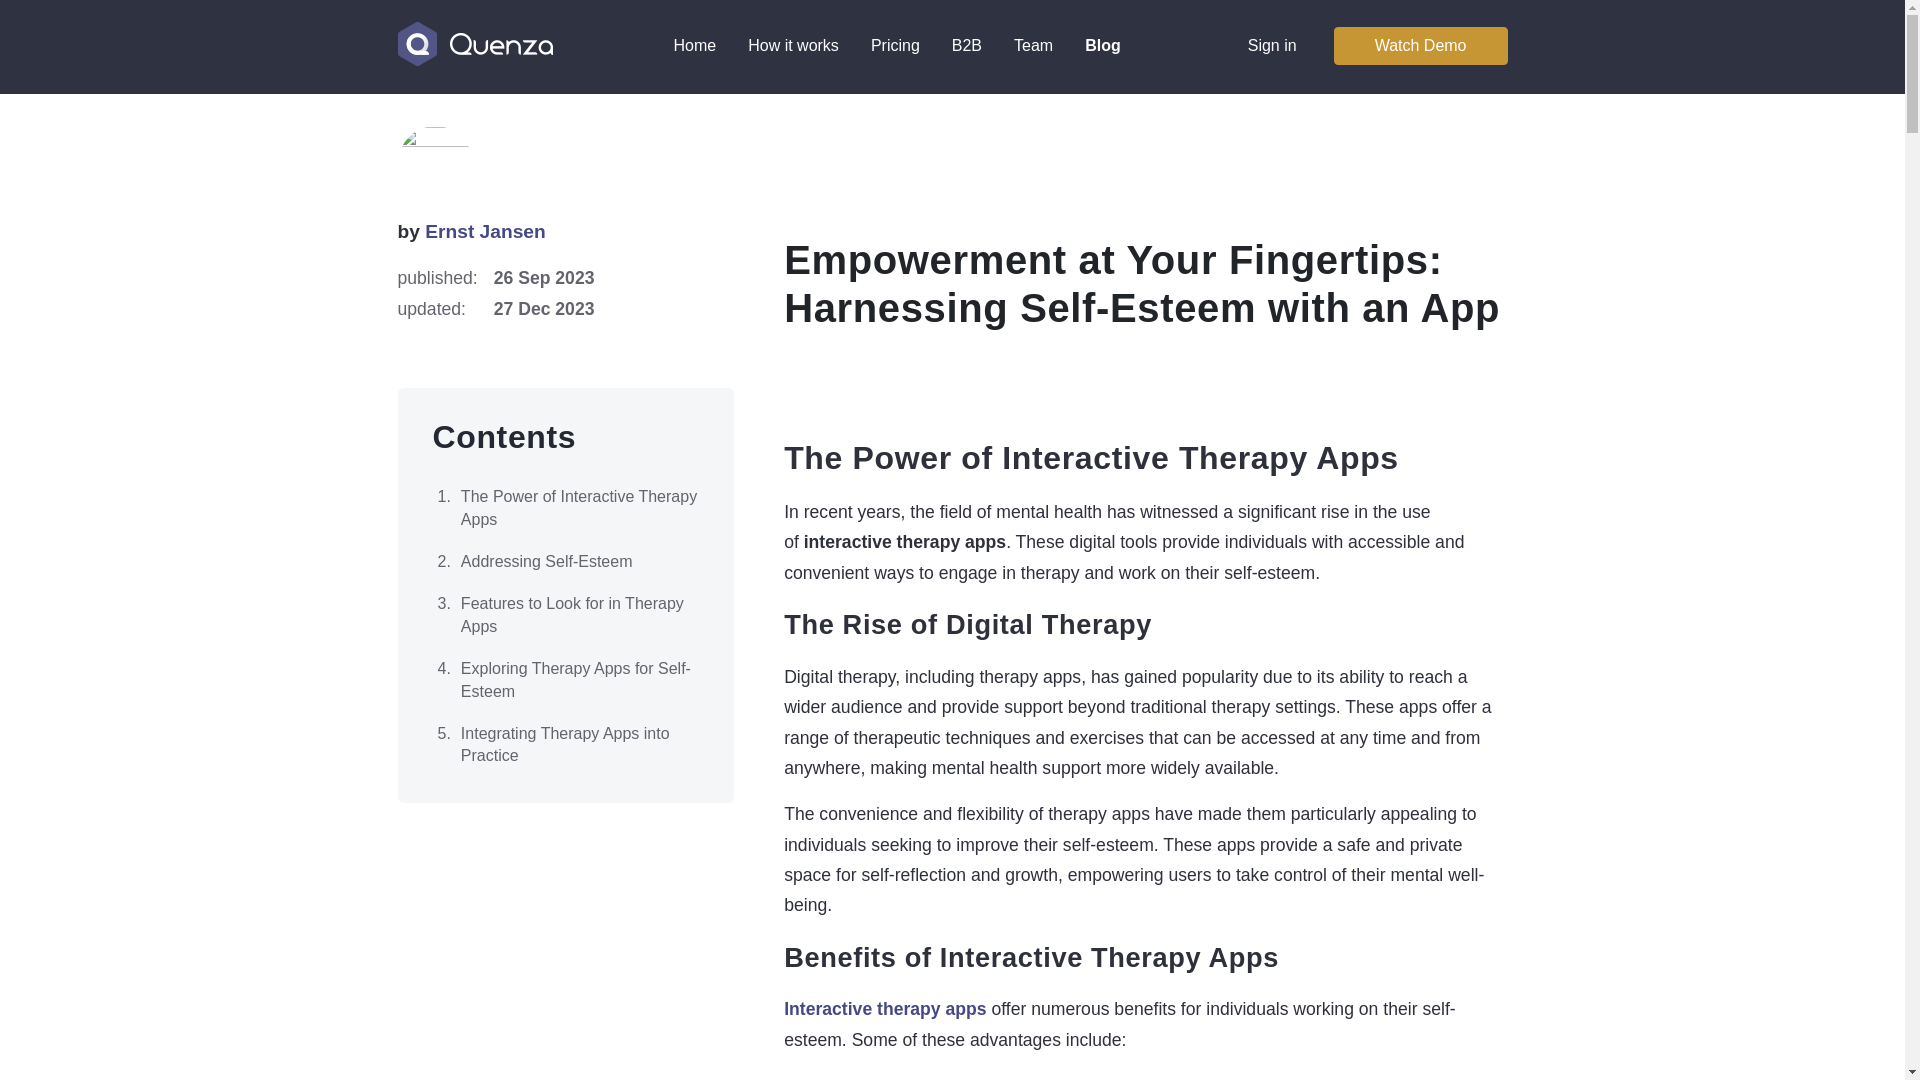 This screenshot has height=1080, width=1920. I want to click on Features to Look for in Therapy Apps, so click(565, 616).